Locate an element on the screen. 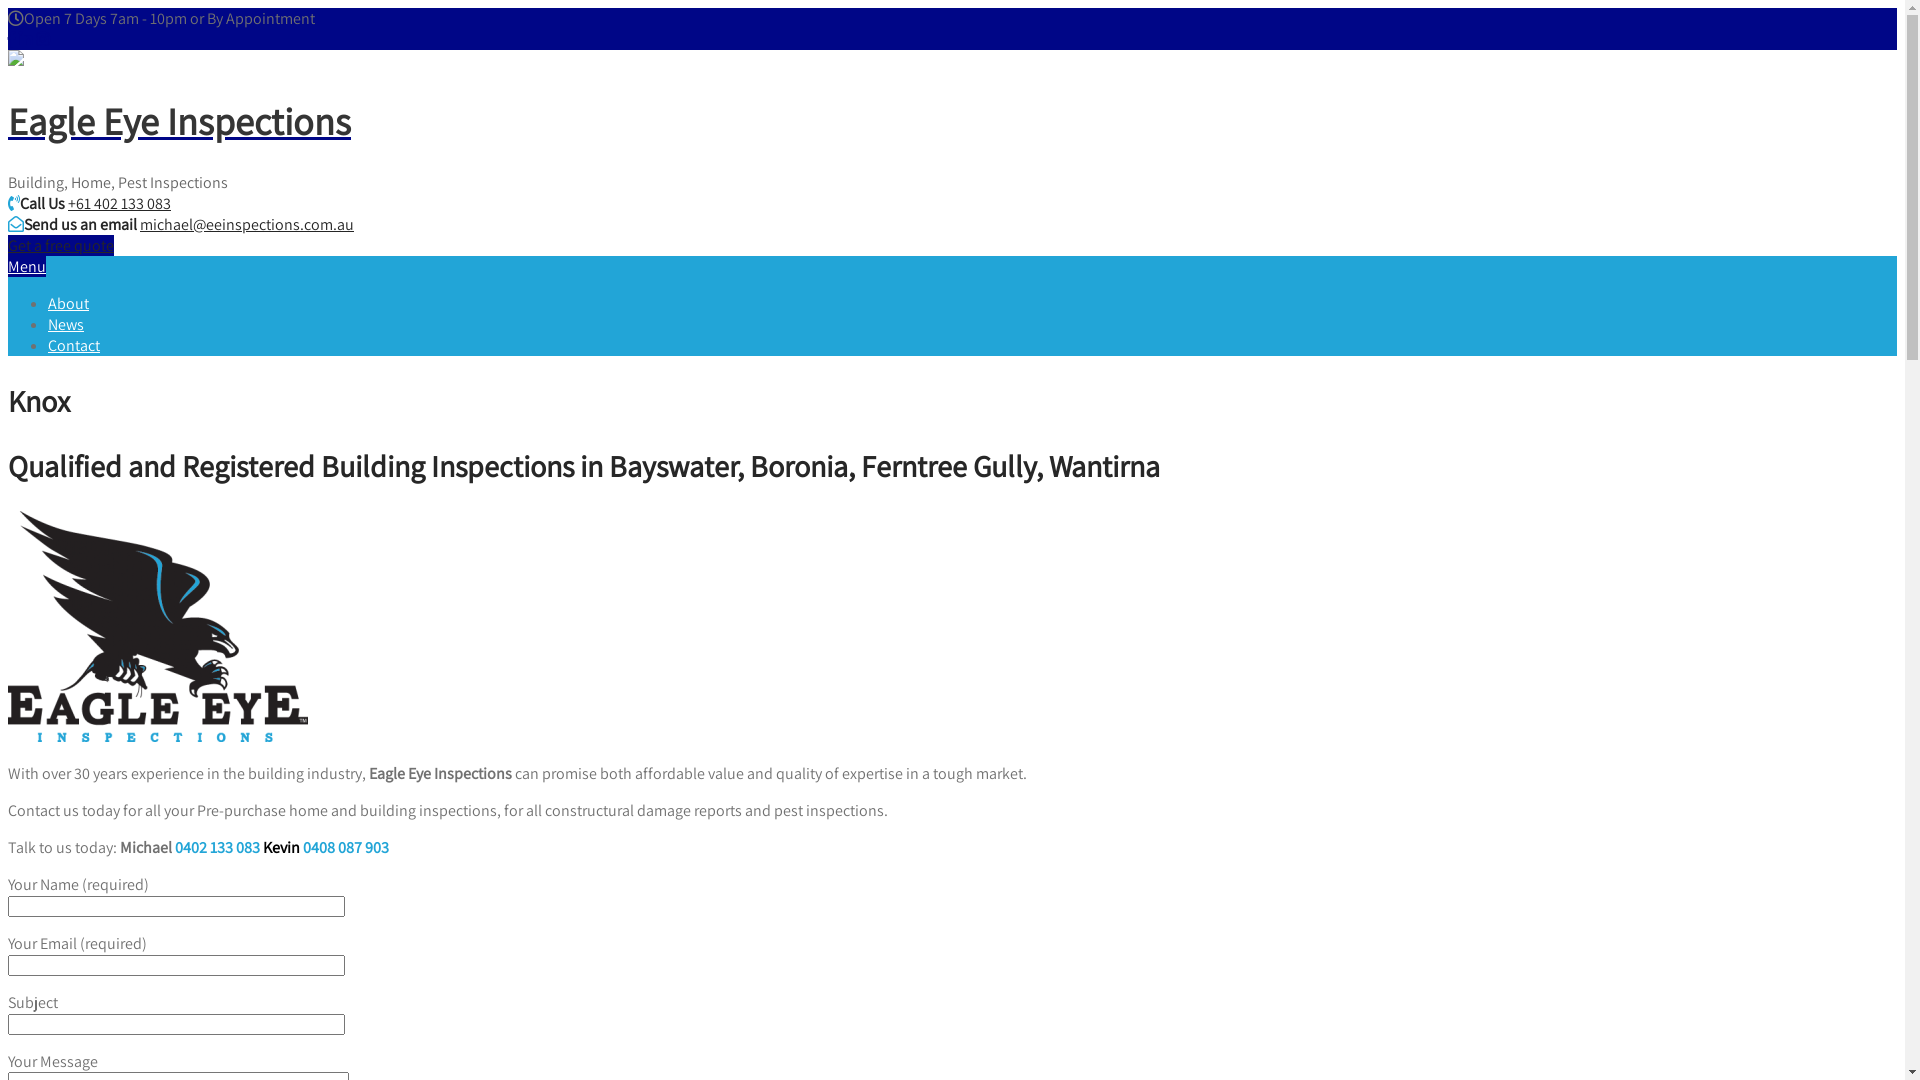 The width and height of the screenshot is (1920, 1080). michael@eeinspections.com.au is located at coordinates (247, 224).